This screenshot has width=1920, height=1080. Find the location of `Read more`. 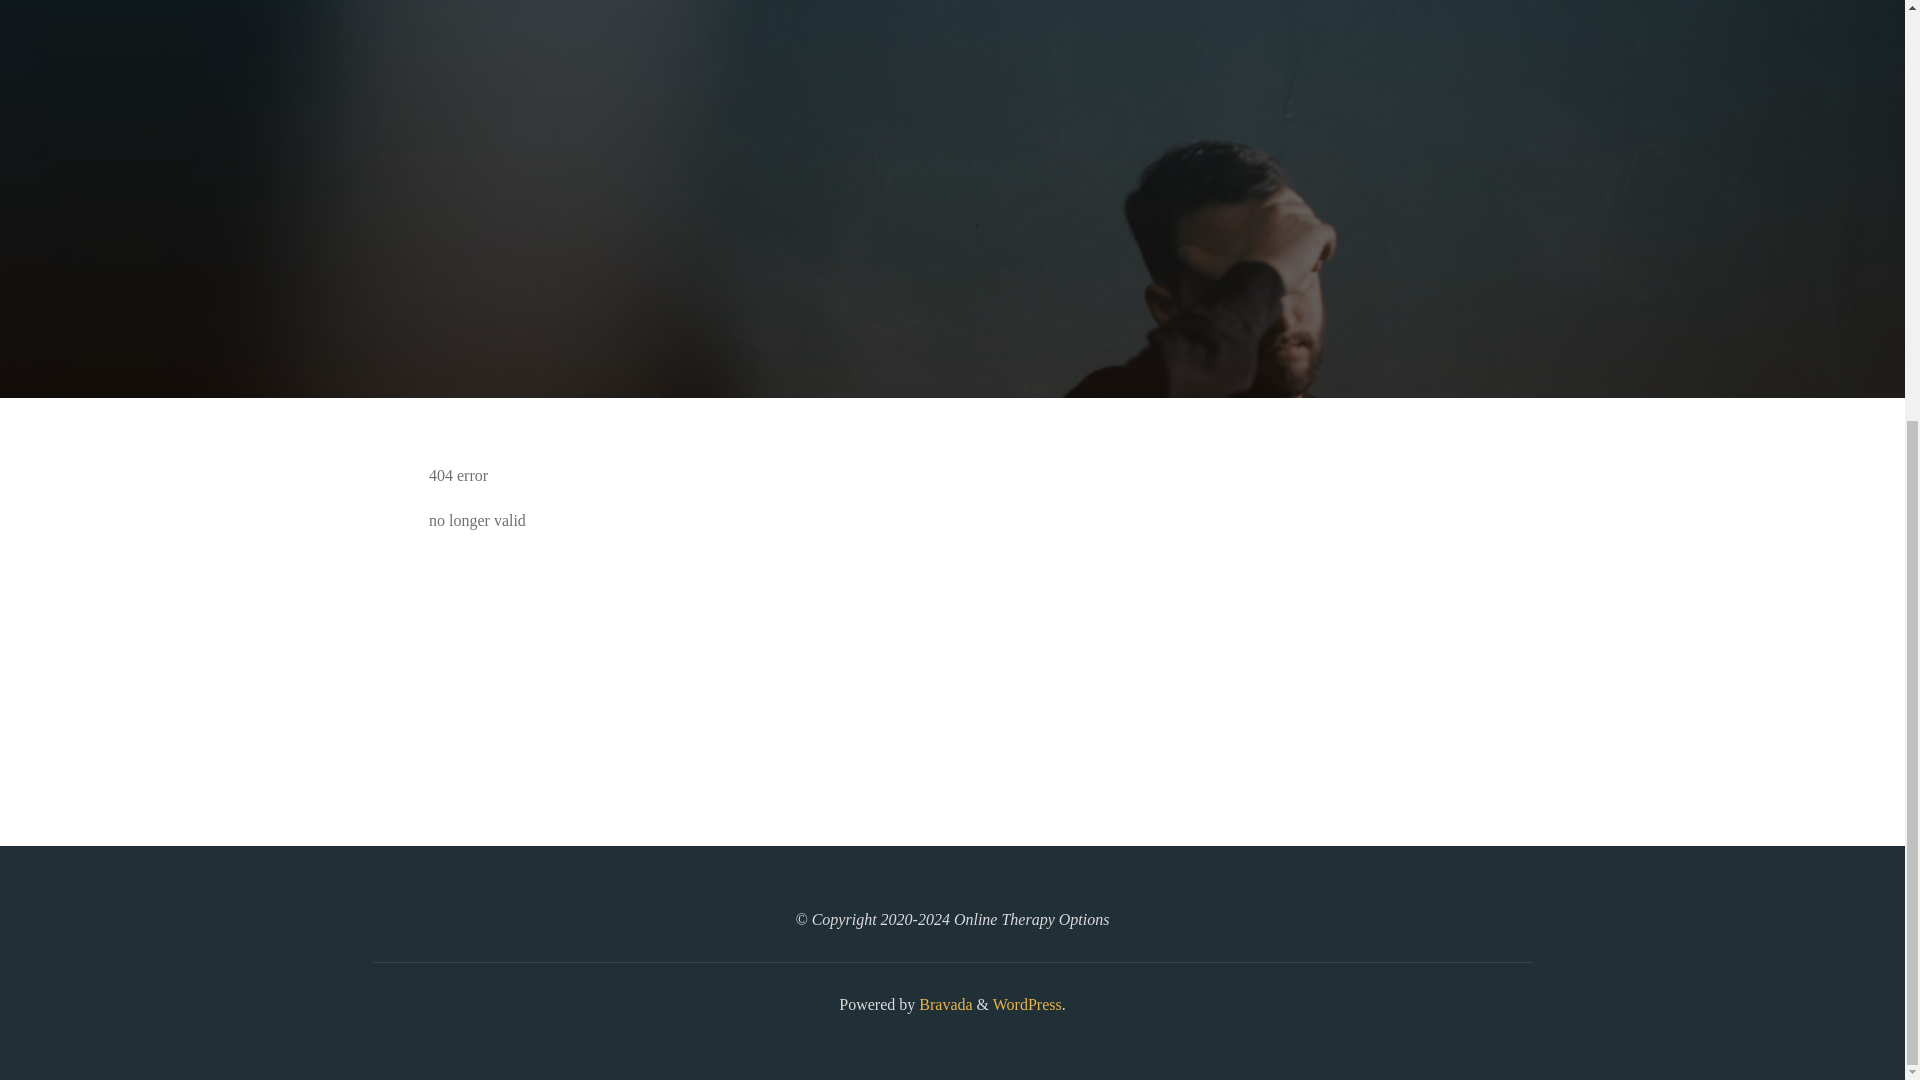

Read more is located at coordinates (952, 274).